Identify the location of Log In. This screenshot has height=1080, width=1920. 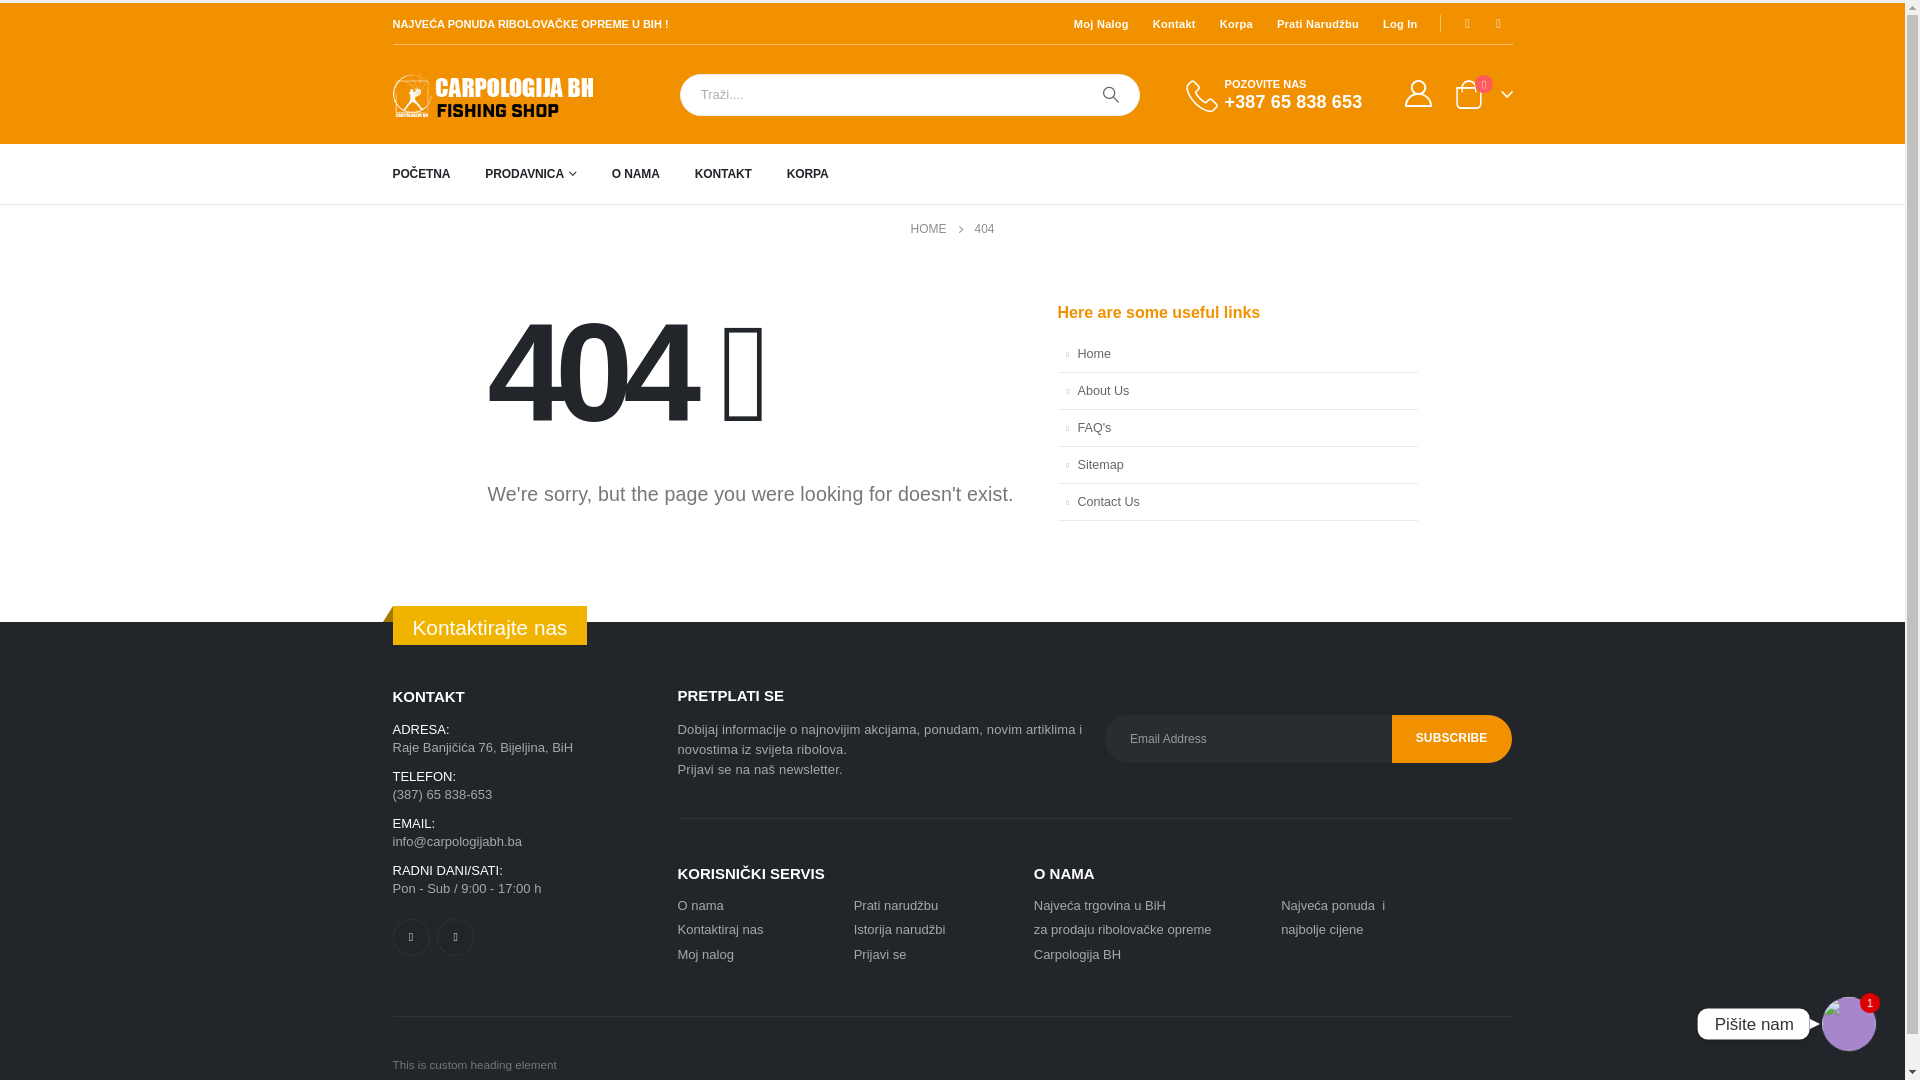
(1396, 23).